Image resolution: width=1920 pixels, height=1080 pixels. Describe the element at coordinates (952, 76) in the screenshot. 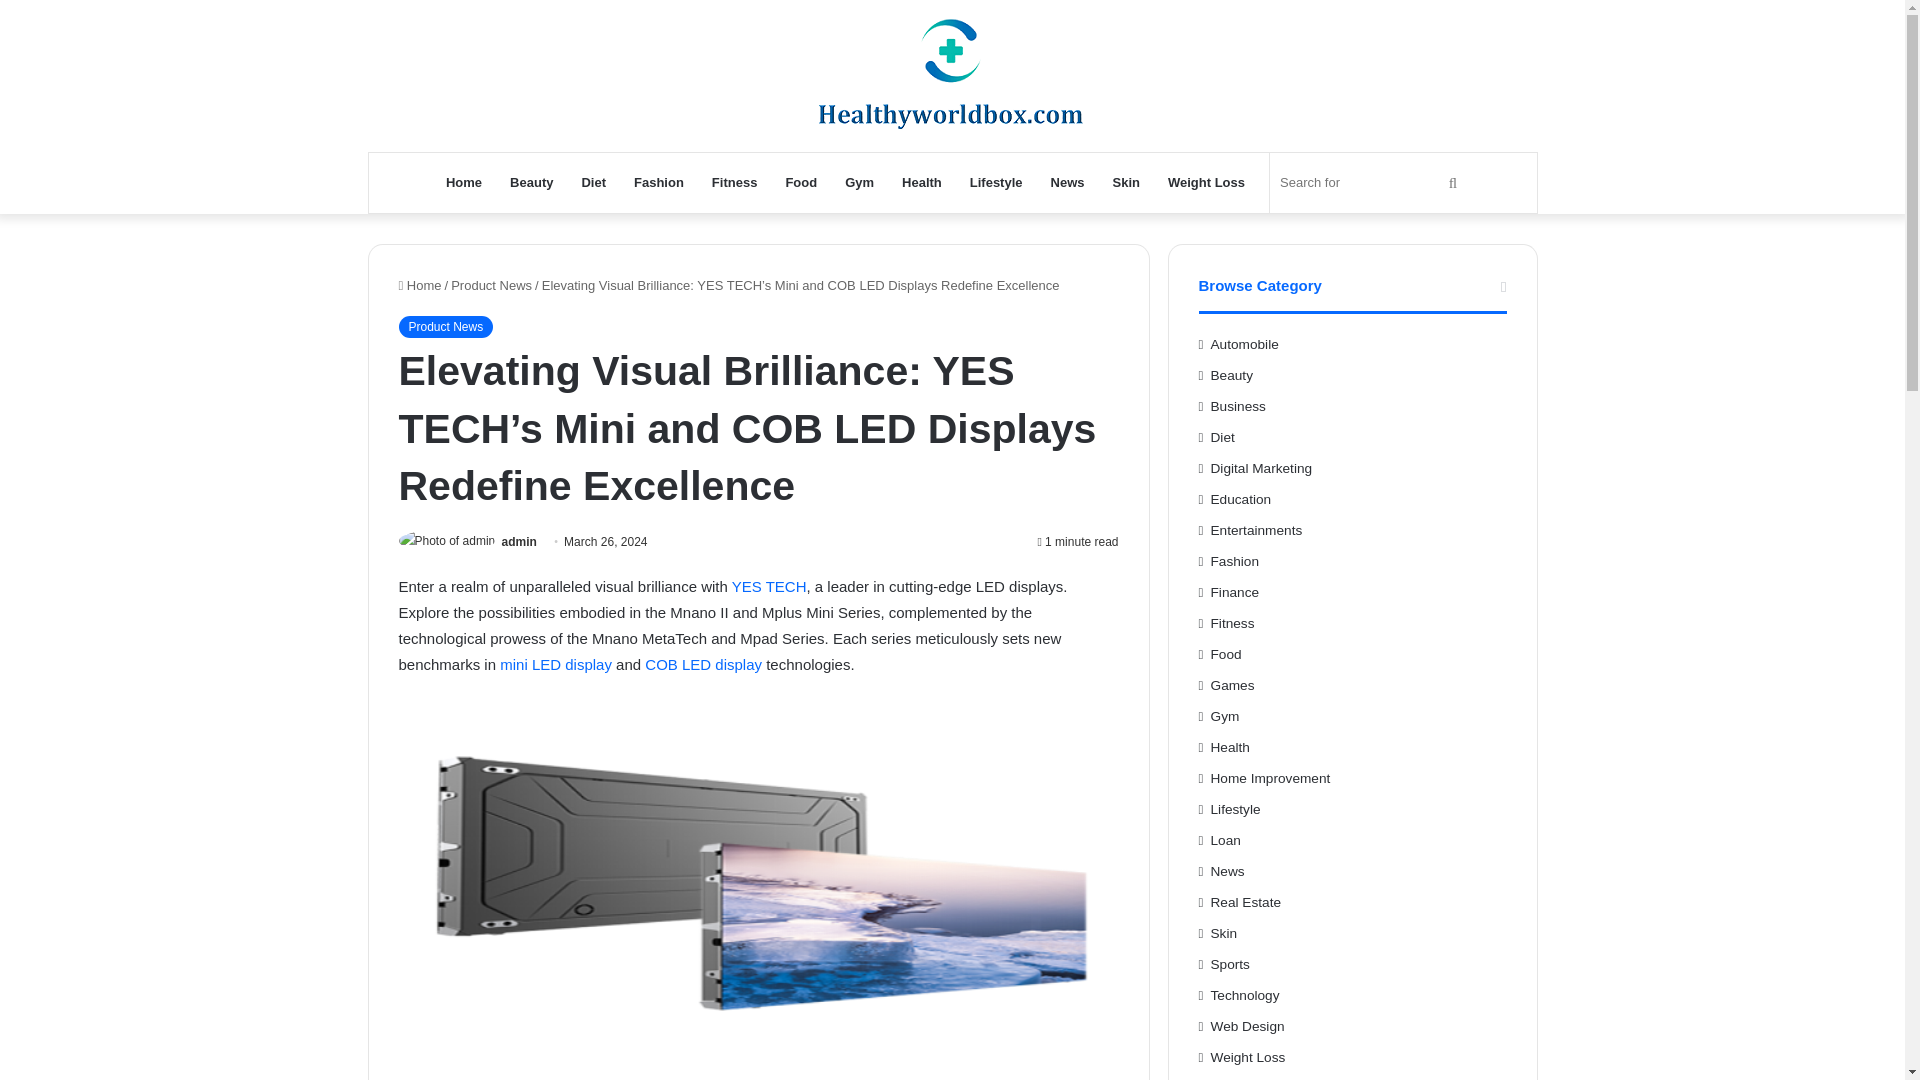

I see `Healthy World Box` at that location.